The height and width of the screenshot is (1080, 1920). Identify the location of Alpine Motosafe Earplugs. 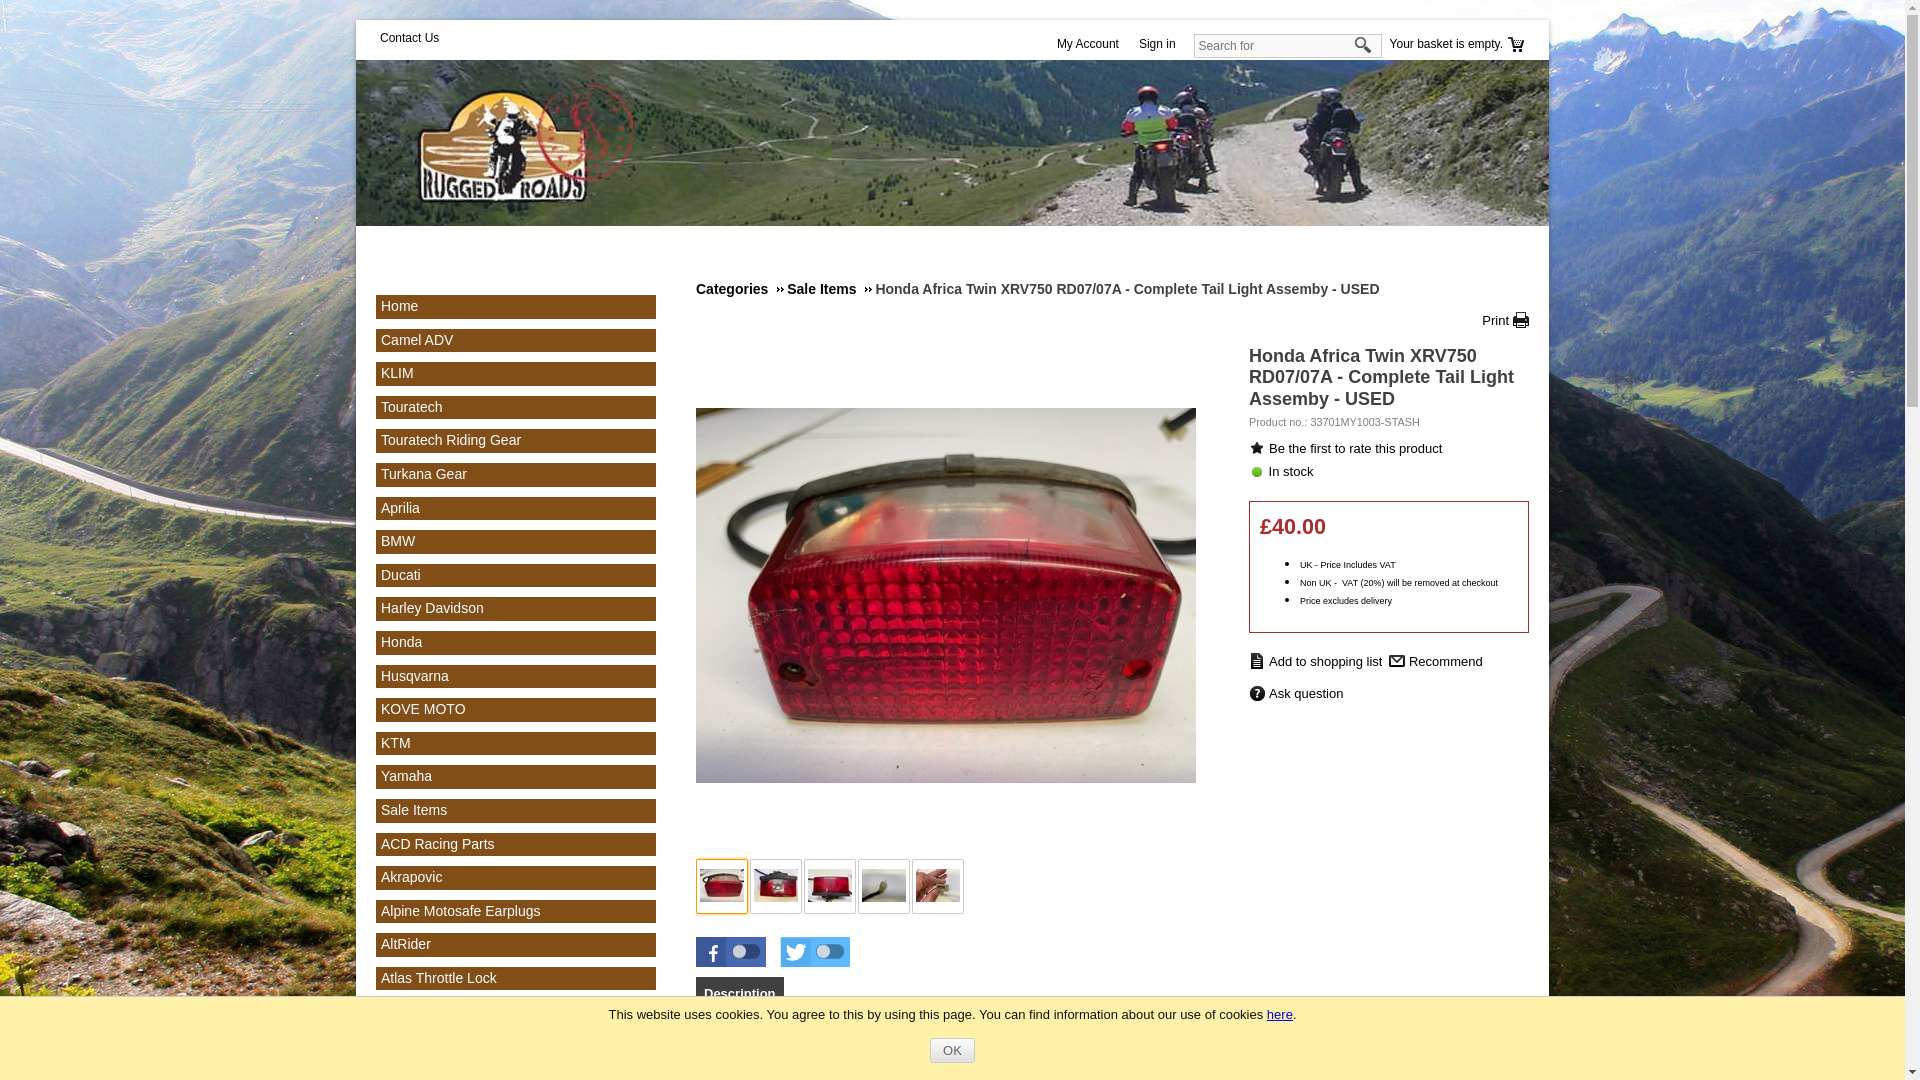
(460, 910).